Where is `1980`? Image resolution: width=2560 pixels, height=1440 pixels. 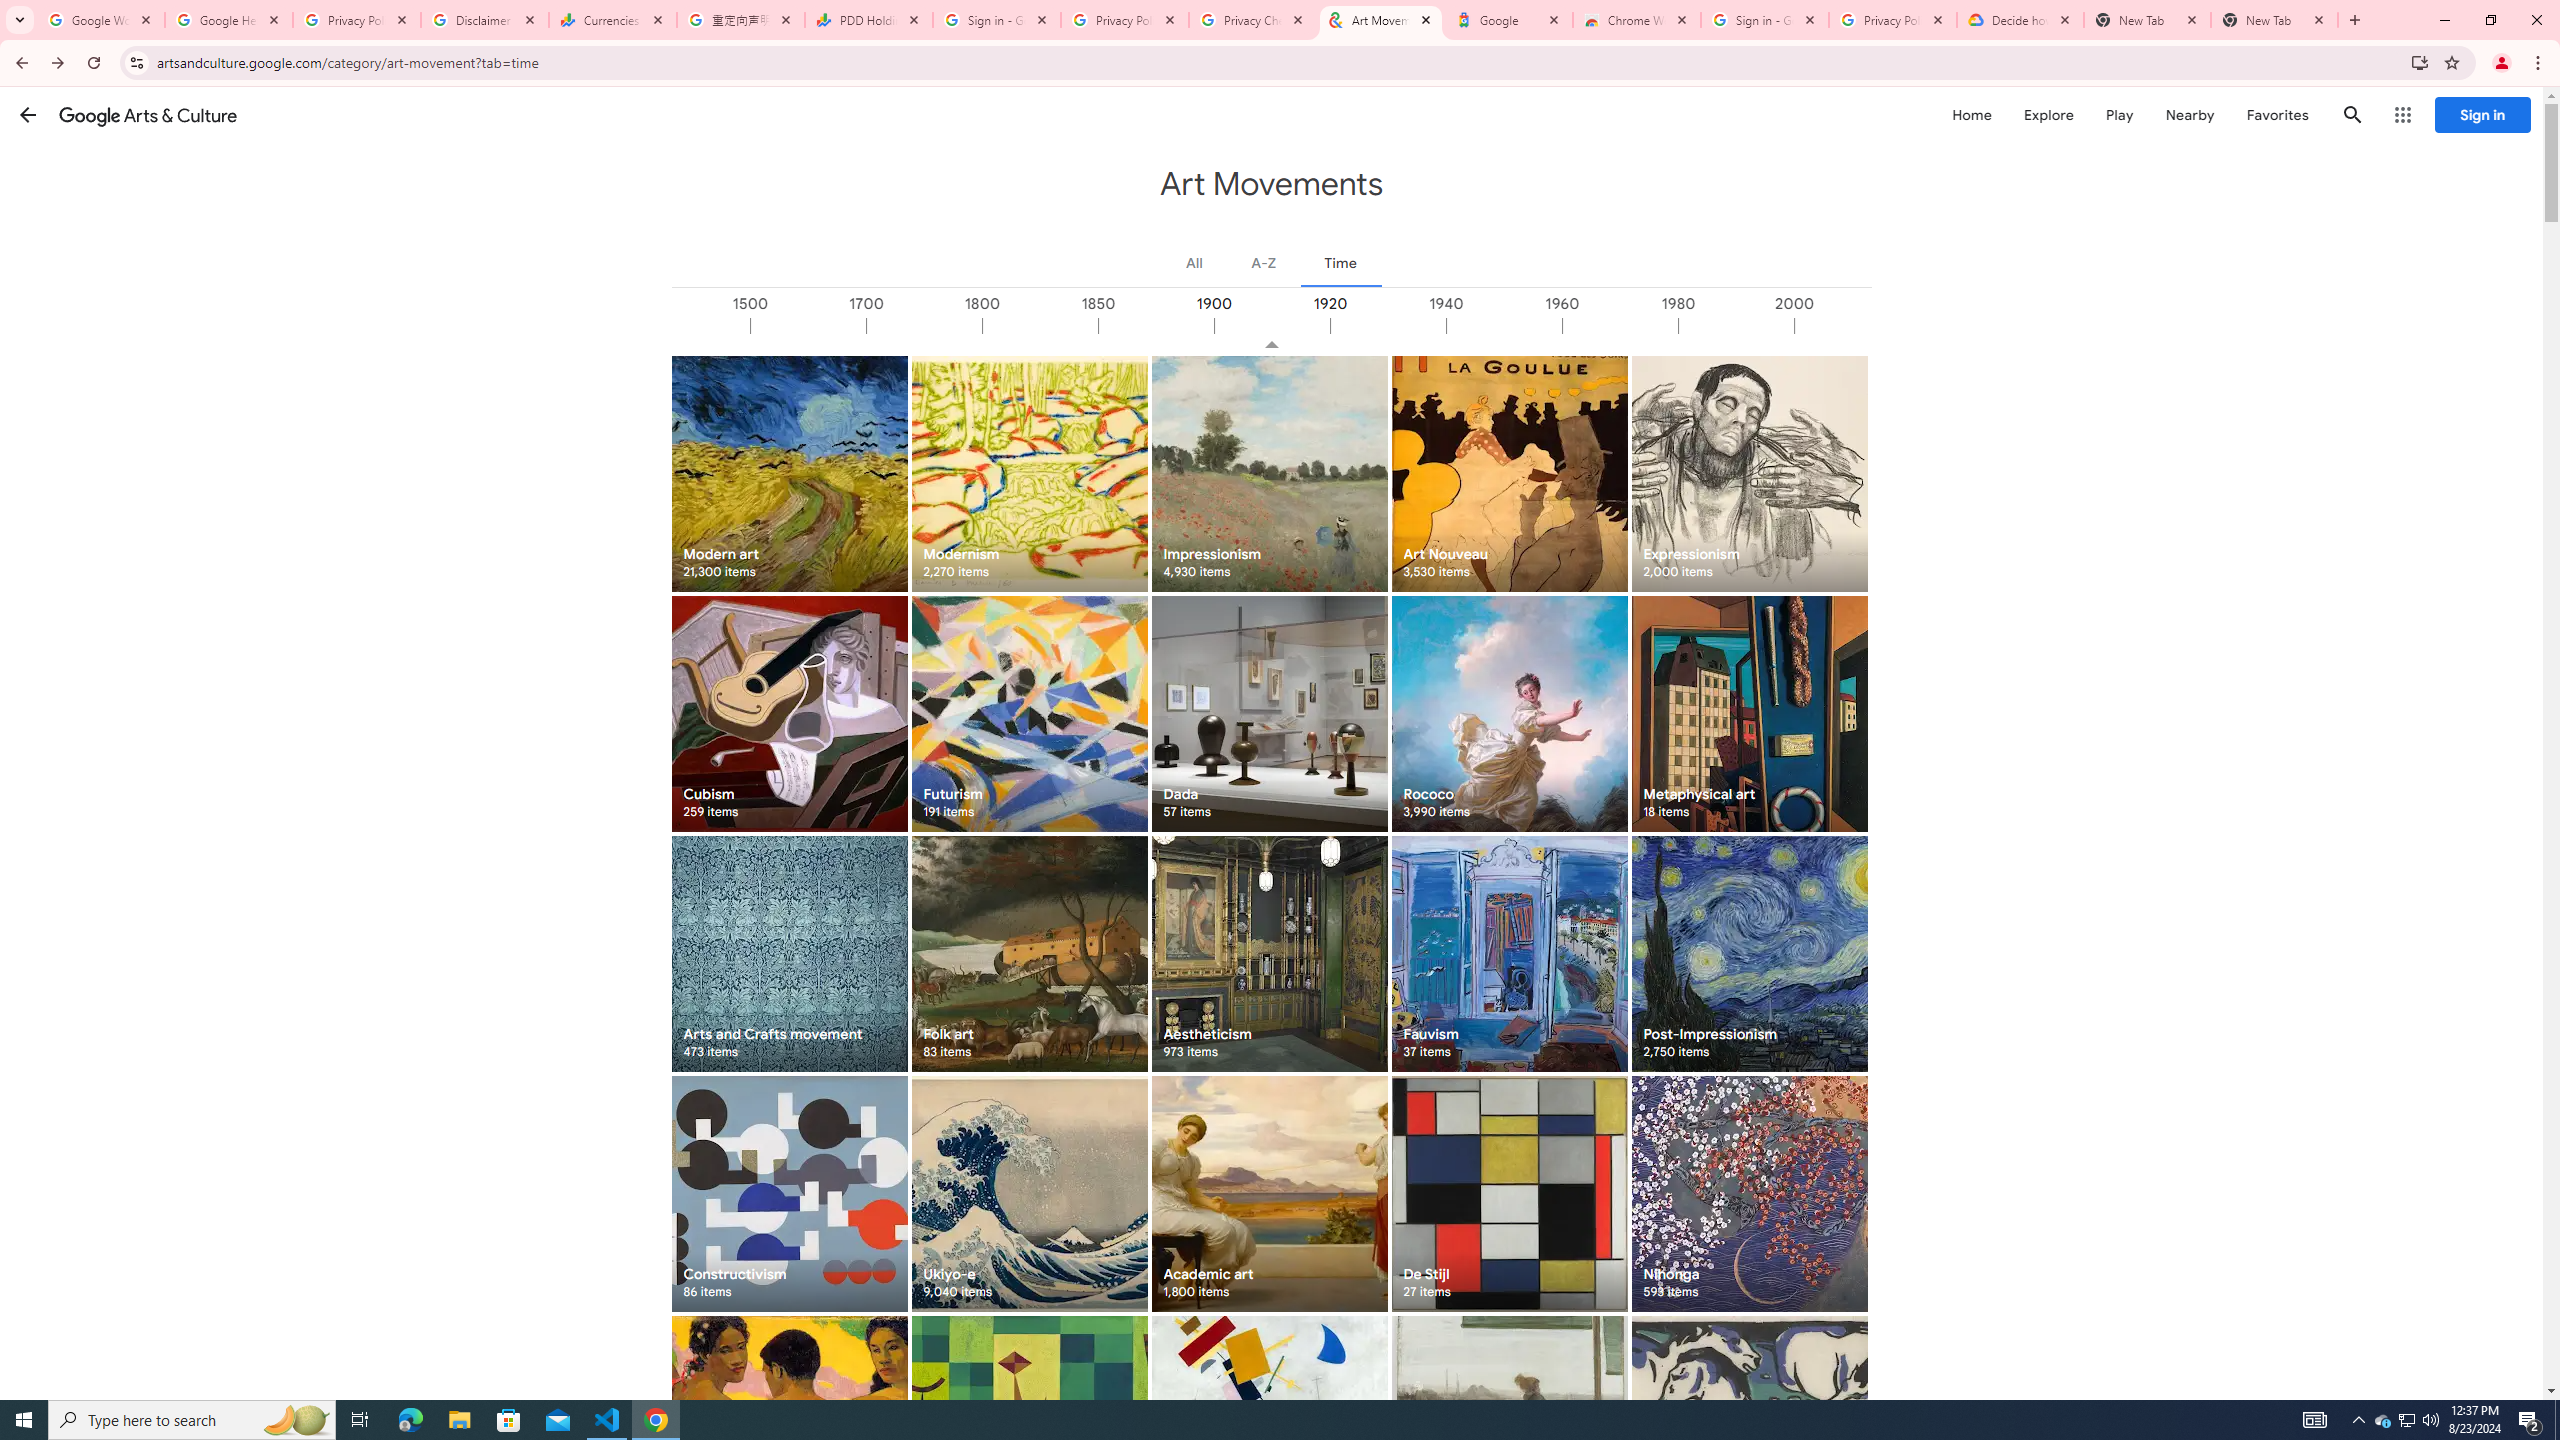 1980 is located at coordinates (1735, 326).